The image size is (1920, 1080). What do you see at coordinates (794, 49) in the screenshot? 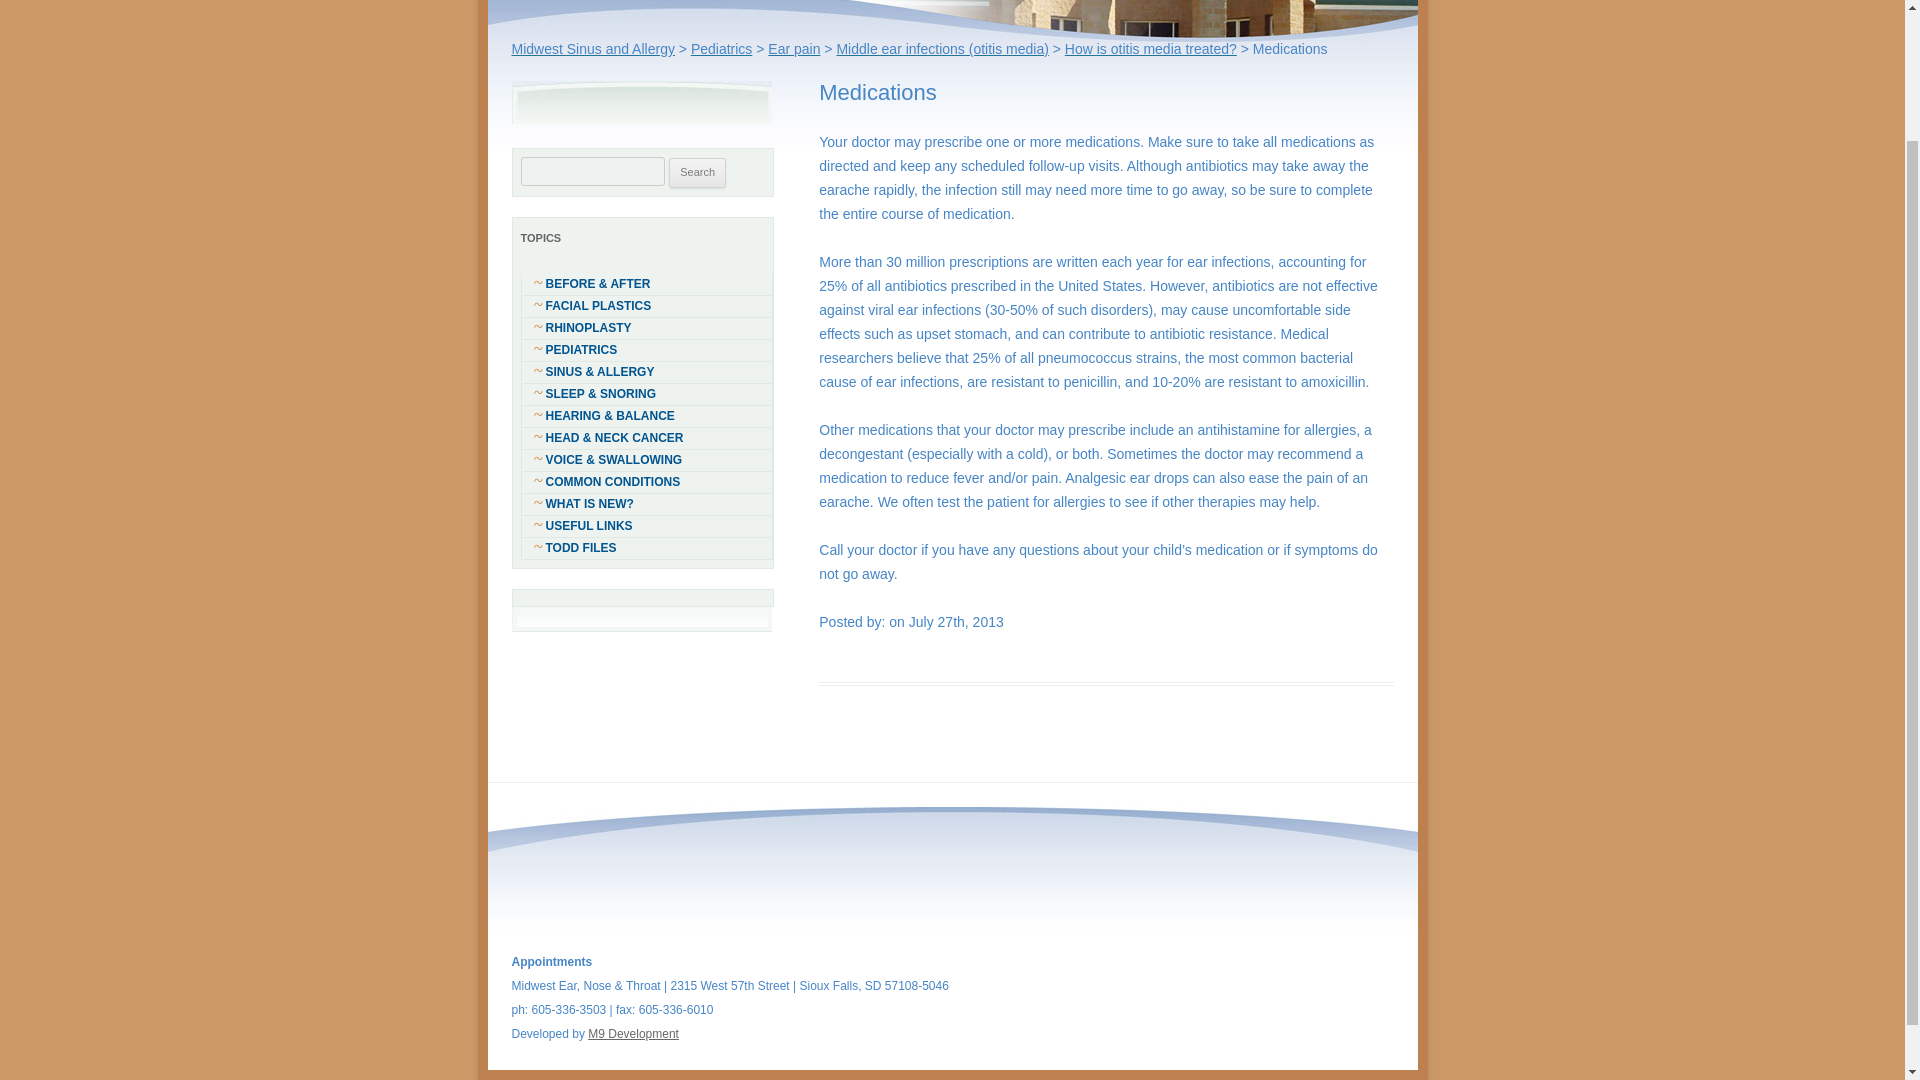
I see `Ear pain` at bounding box center [794, 49].